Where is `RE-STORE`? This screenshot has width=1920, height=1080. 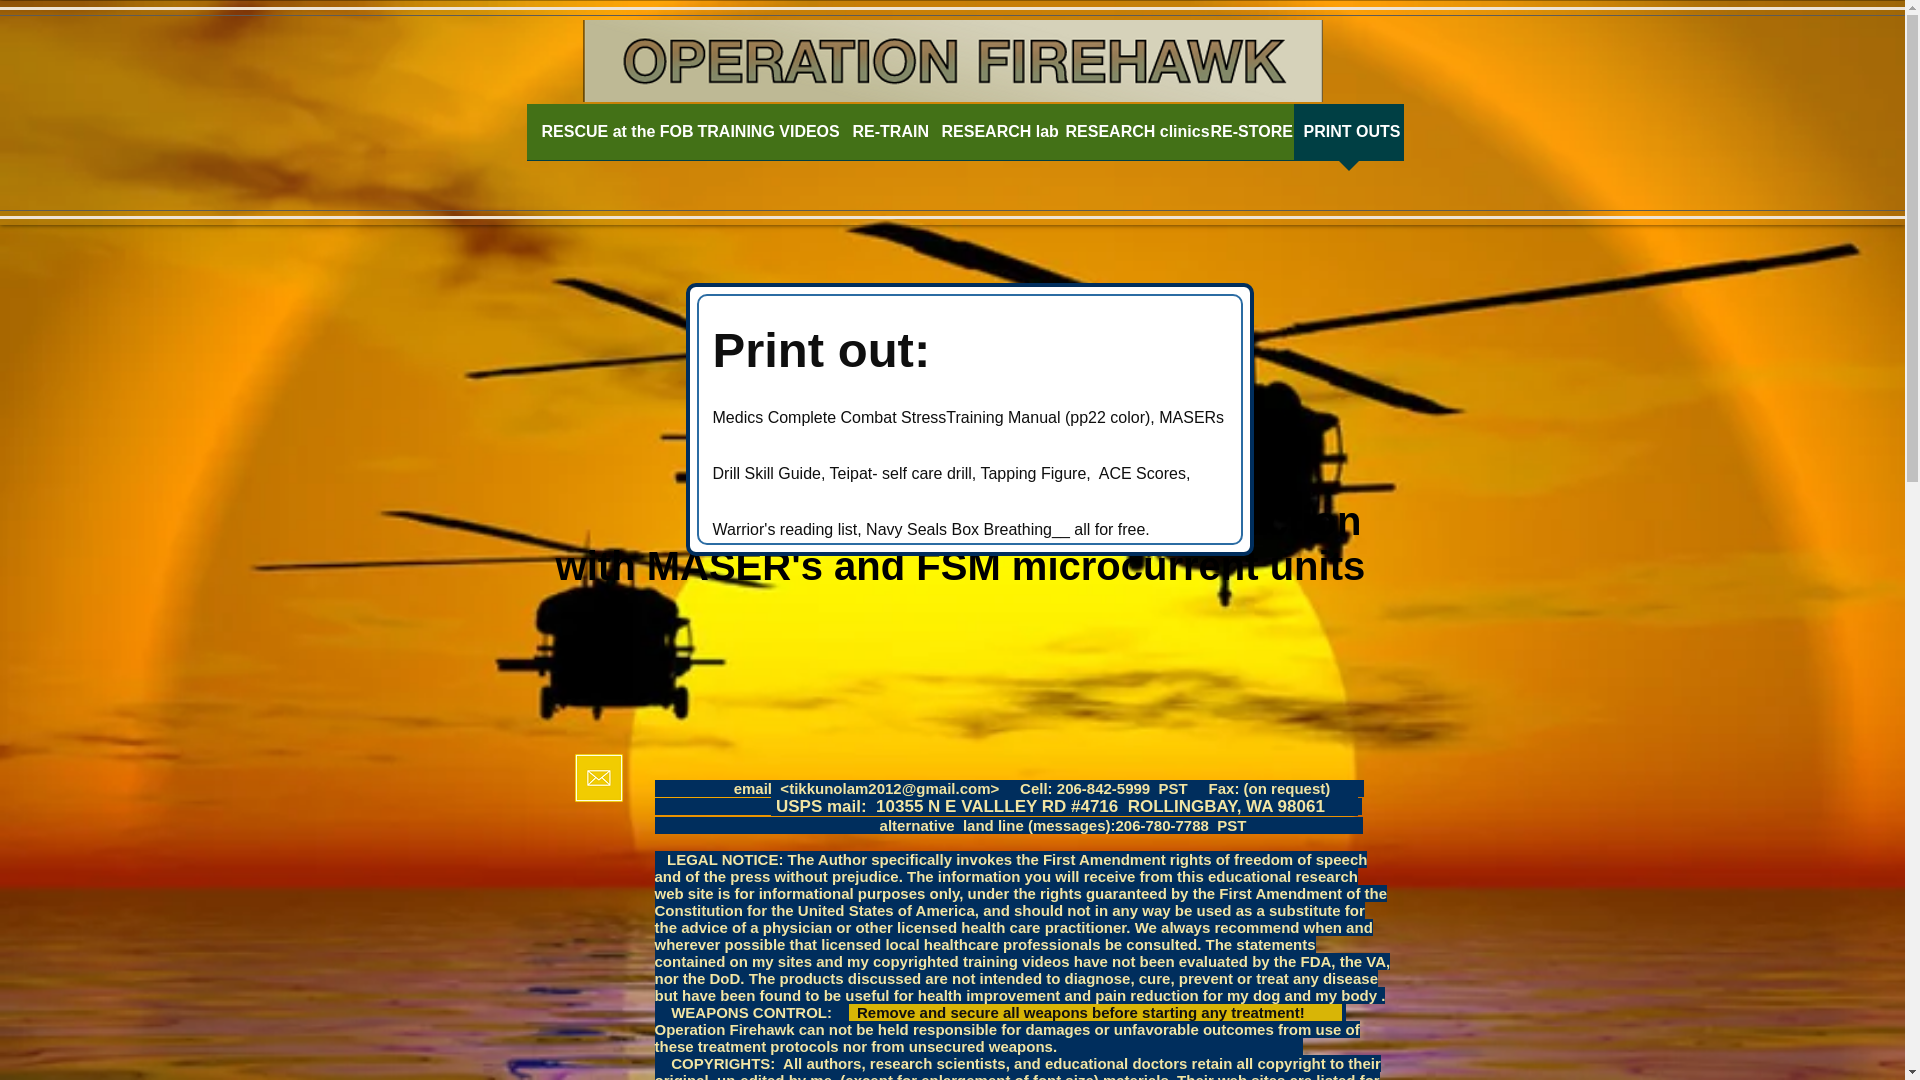
RE-STORE is located at coordinates (1246, 138).